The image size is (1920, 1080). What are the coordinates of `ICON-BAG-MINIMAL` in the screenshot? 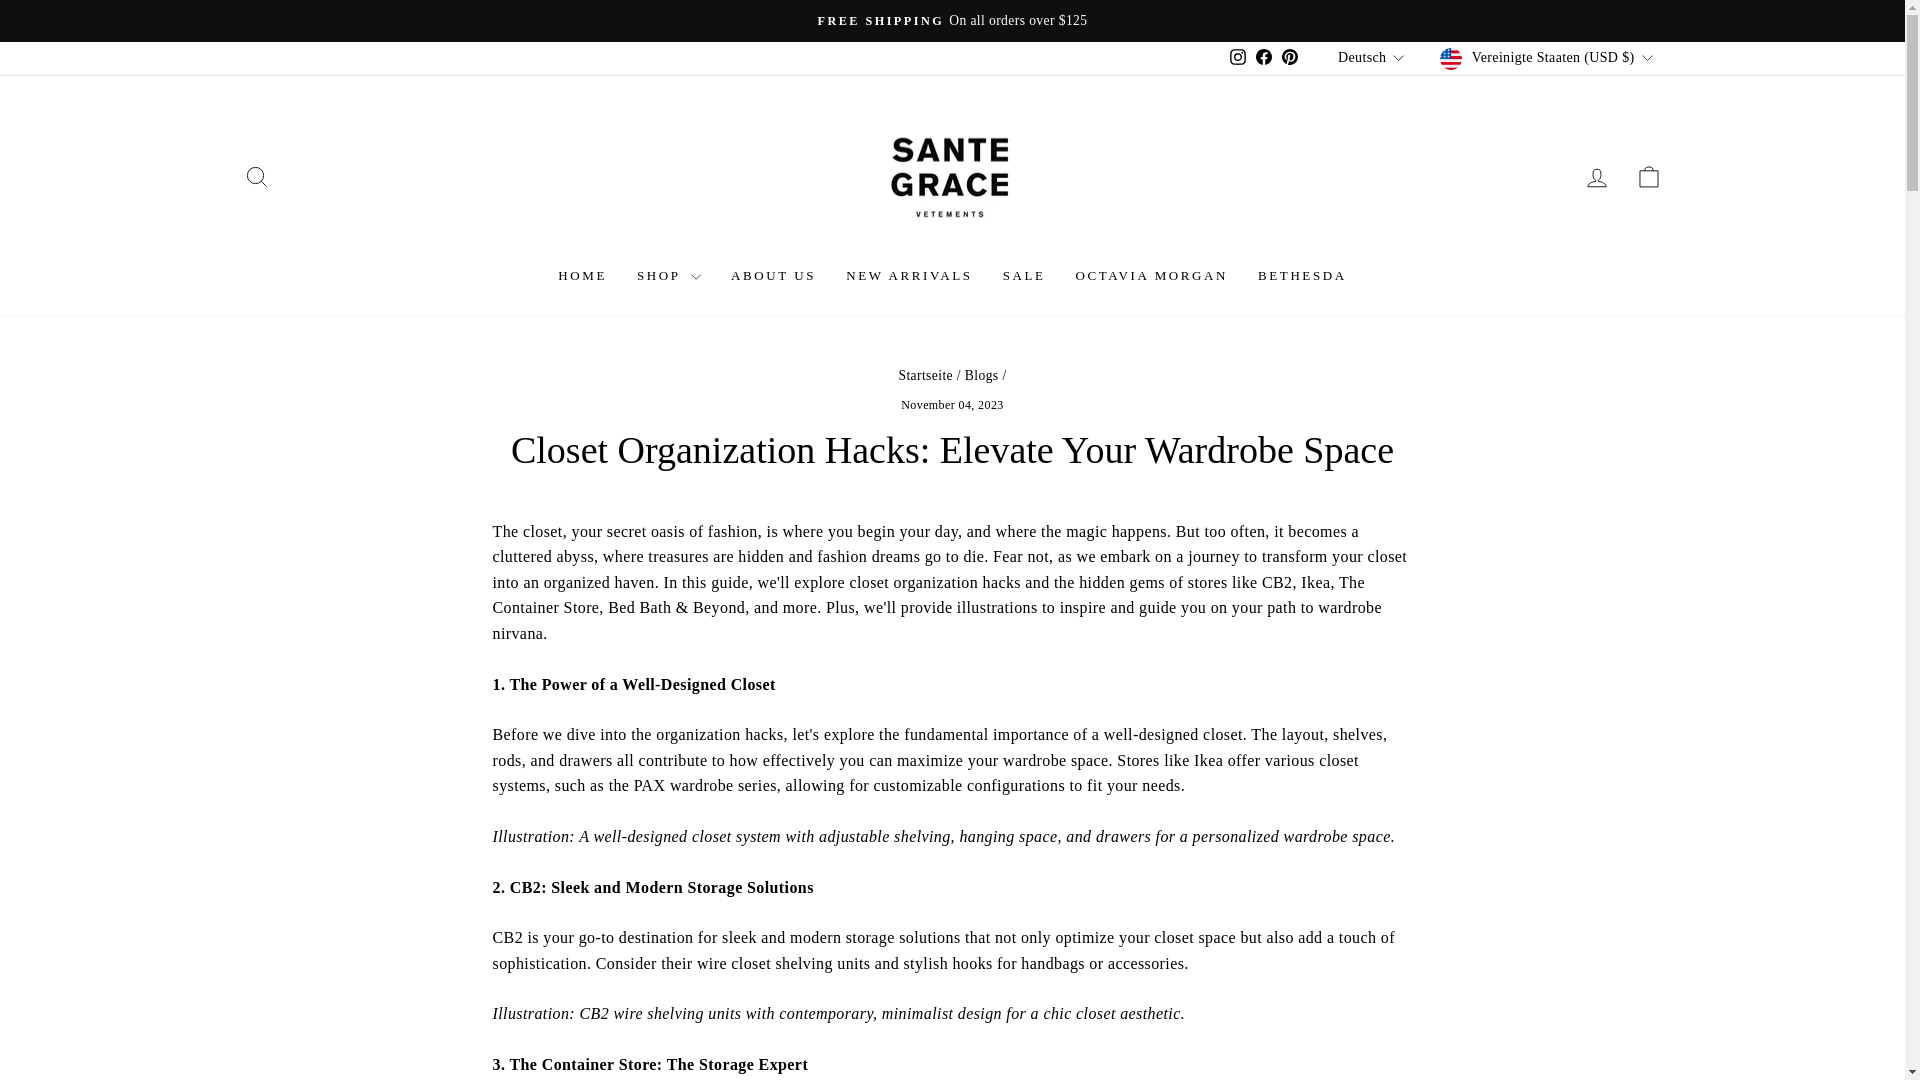 It's located at (1648, 177).